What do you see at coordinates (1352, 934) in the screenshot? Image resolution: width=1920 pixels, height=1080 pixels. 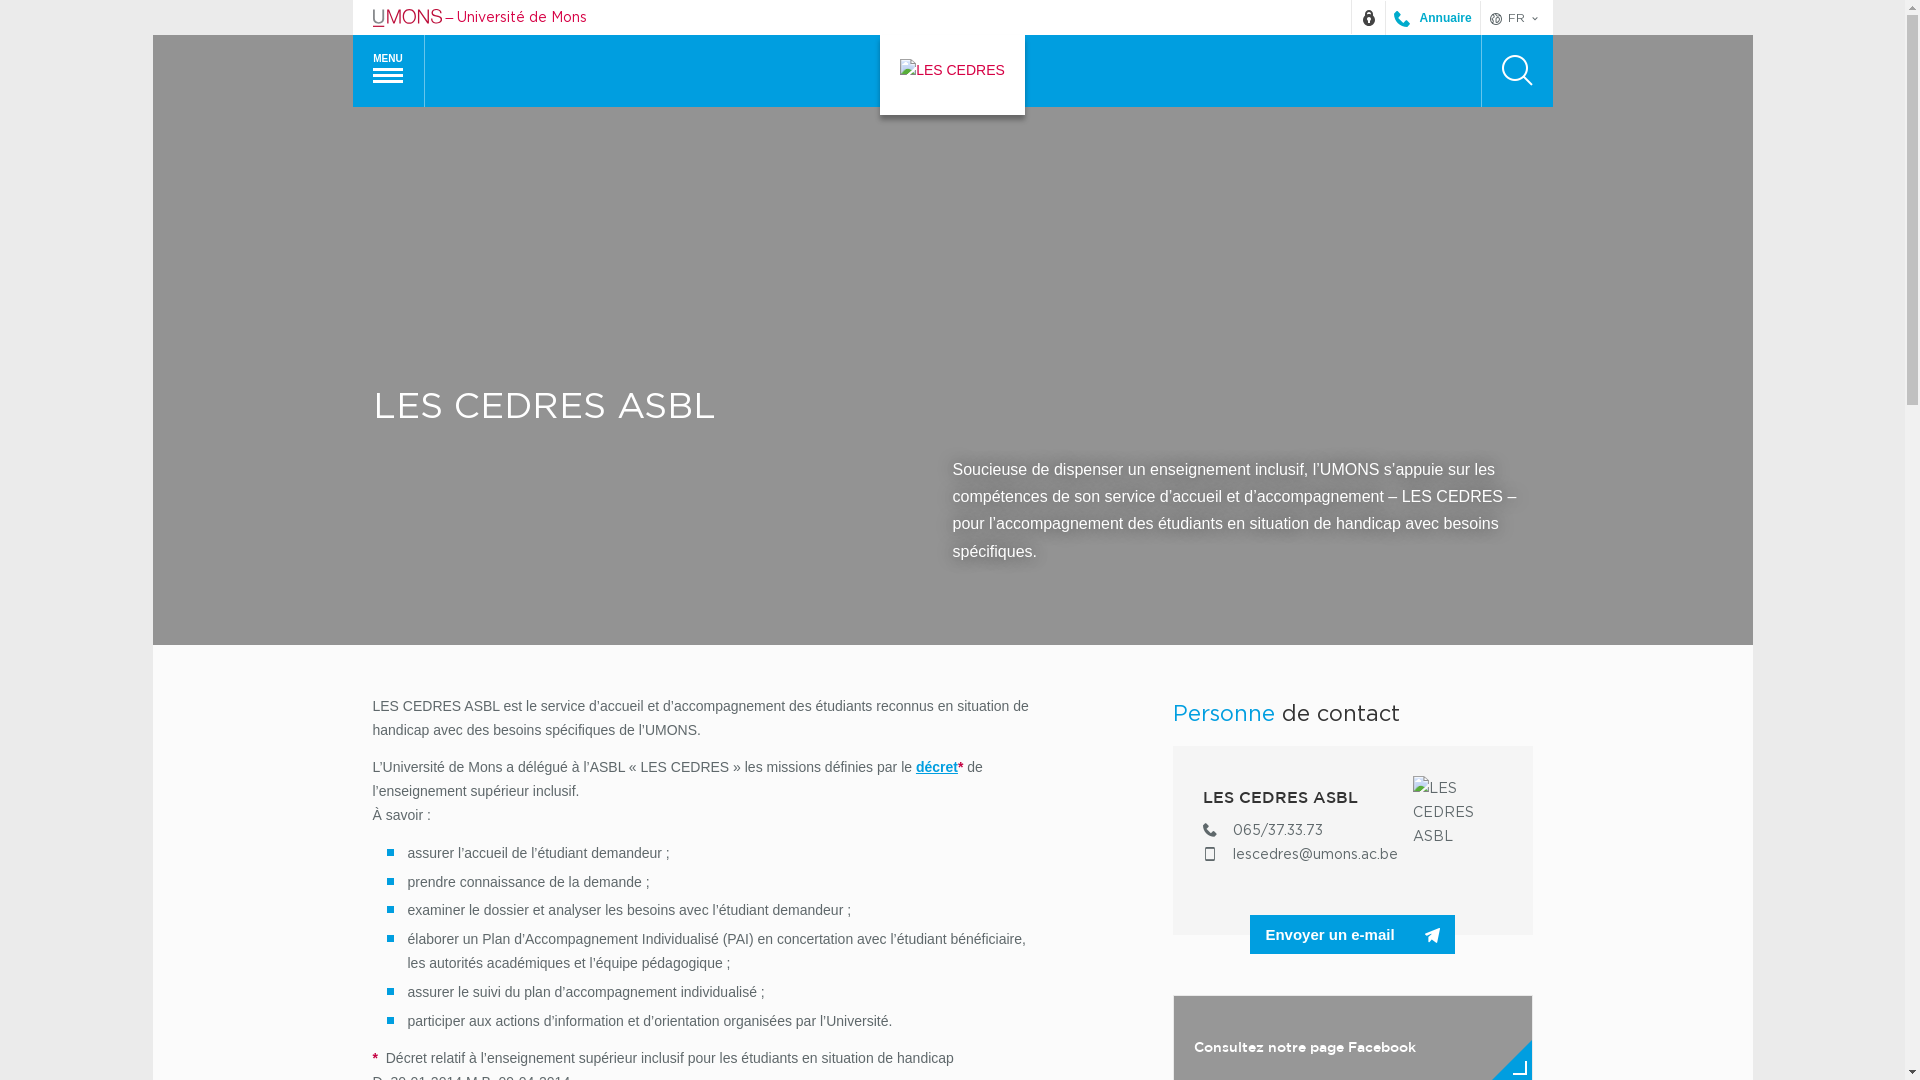 I see `Envoyer un e-mail` at bounding box center [1352, 934].